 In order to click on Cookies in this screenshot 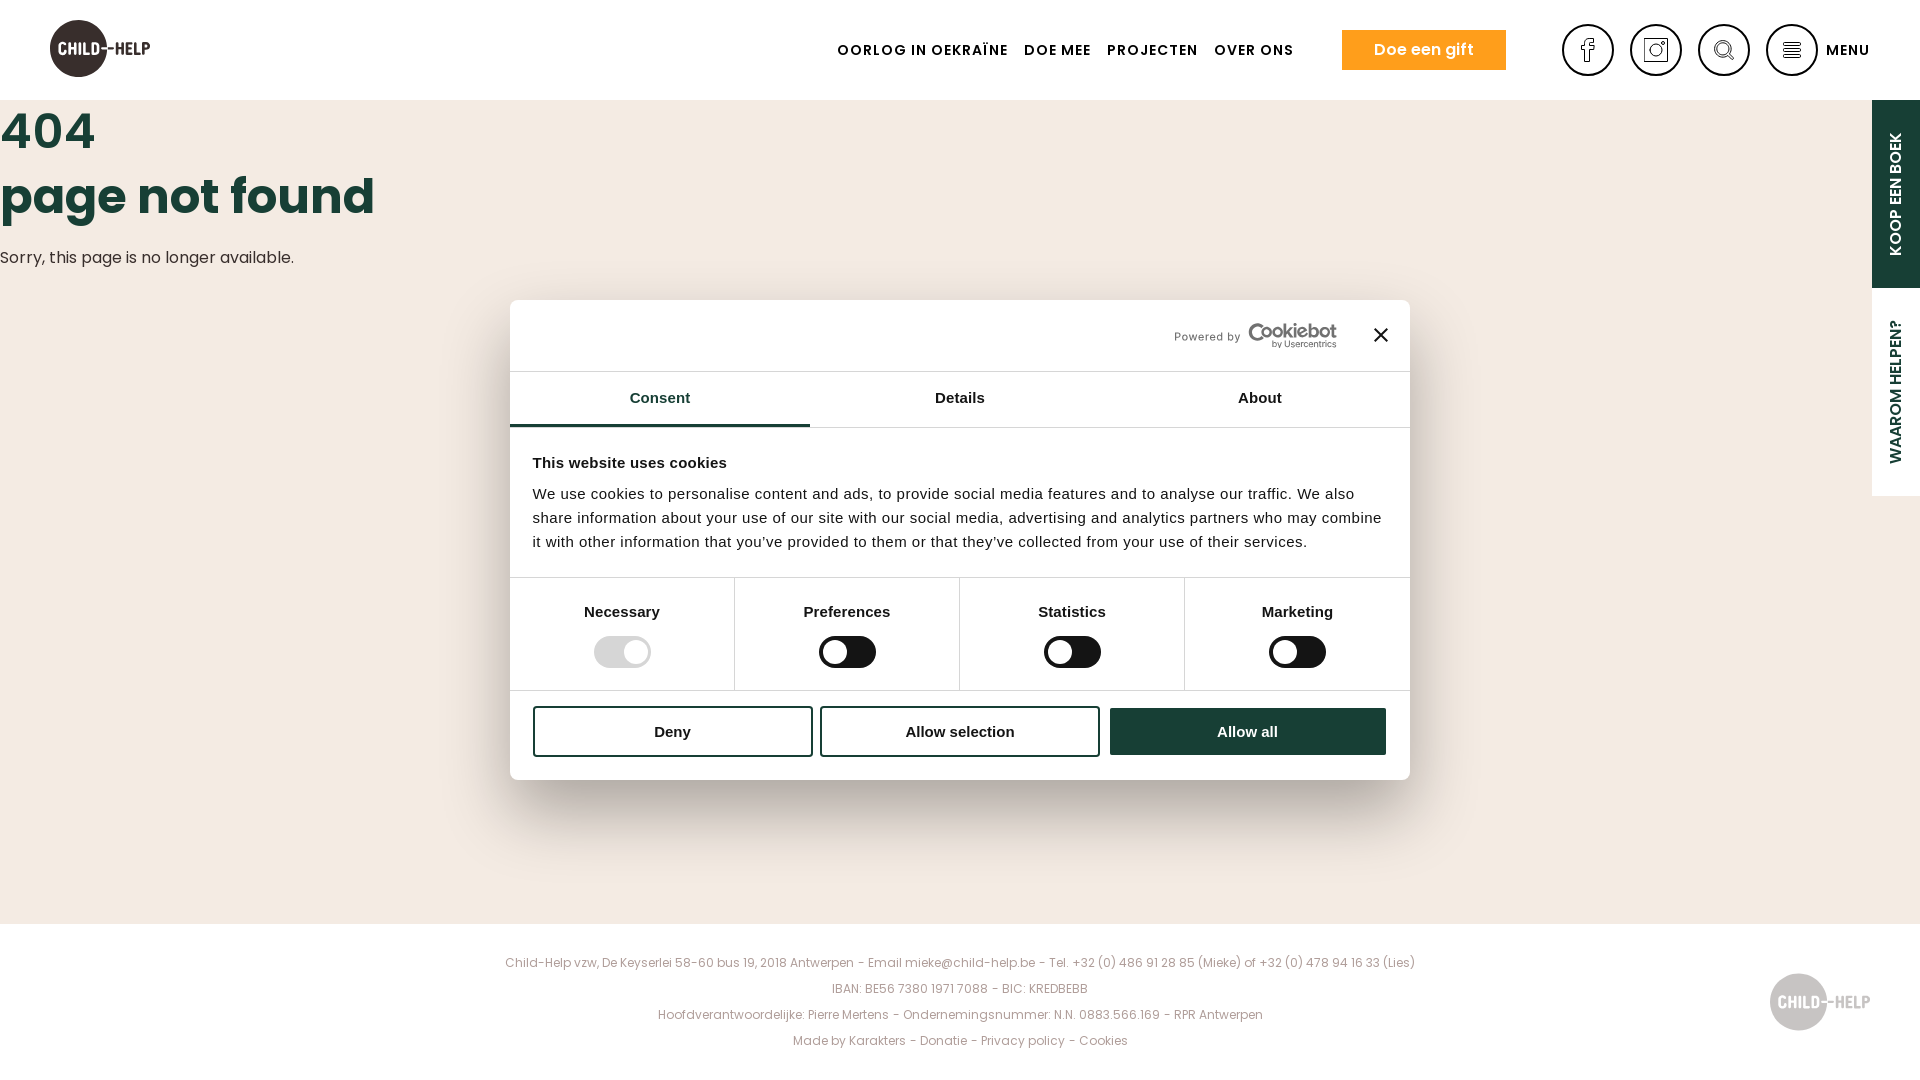, I will do `click(1102, 1040)`.